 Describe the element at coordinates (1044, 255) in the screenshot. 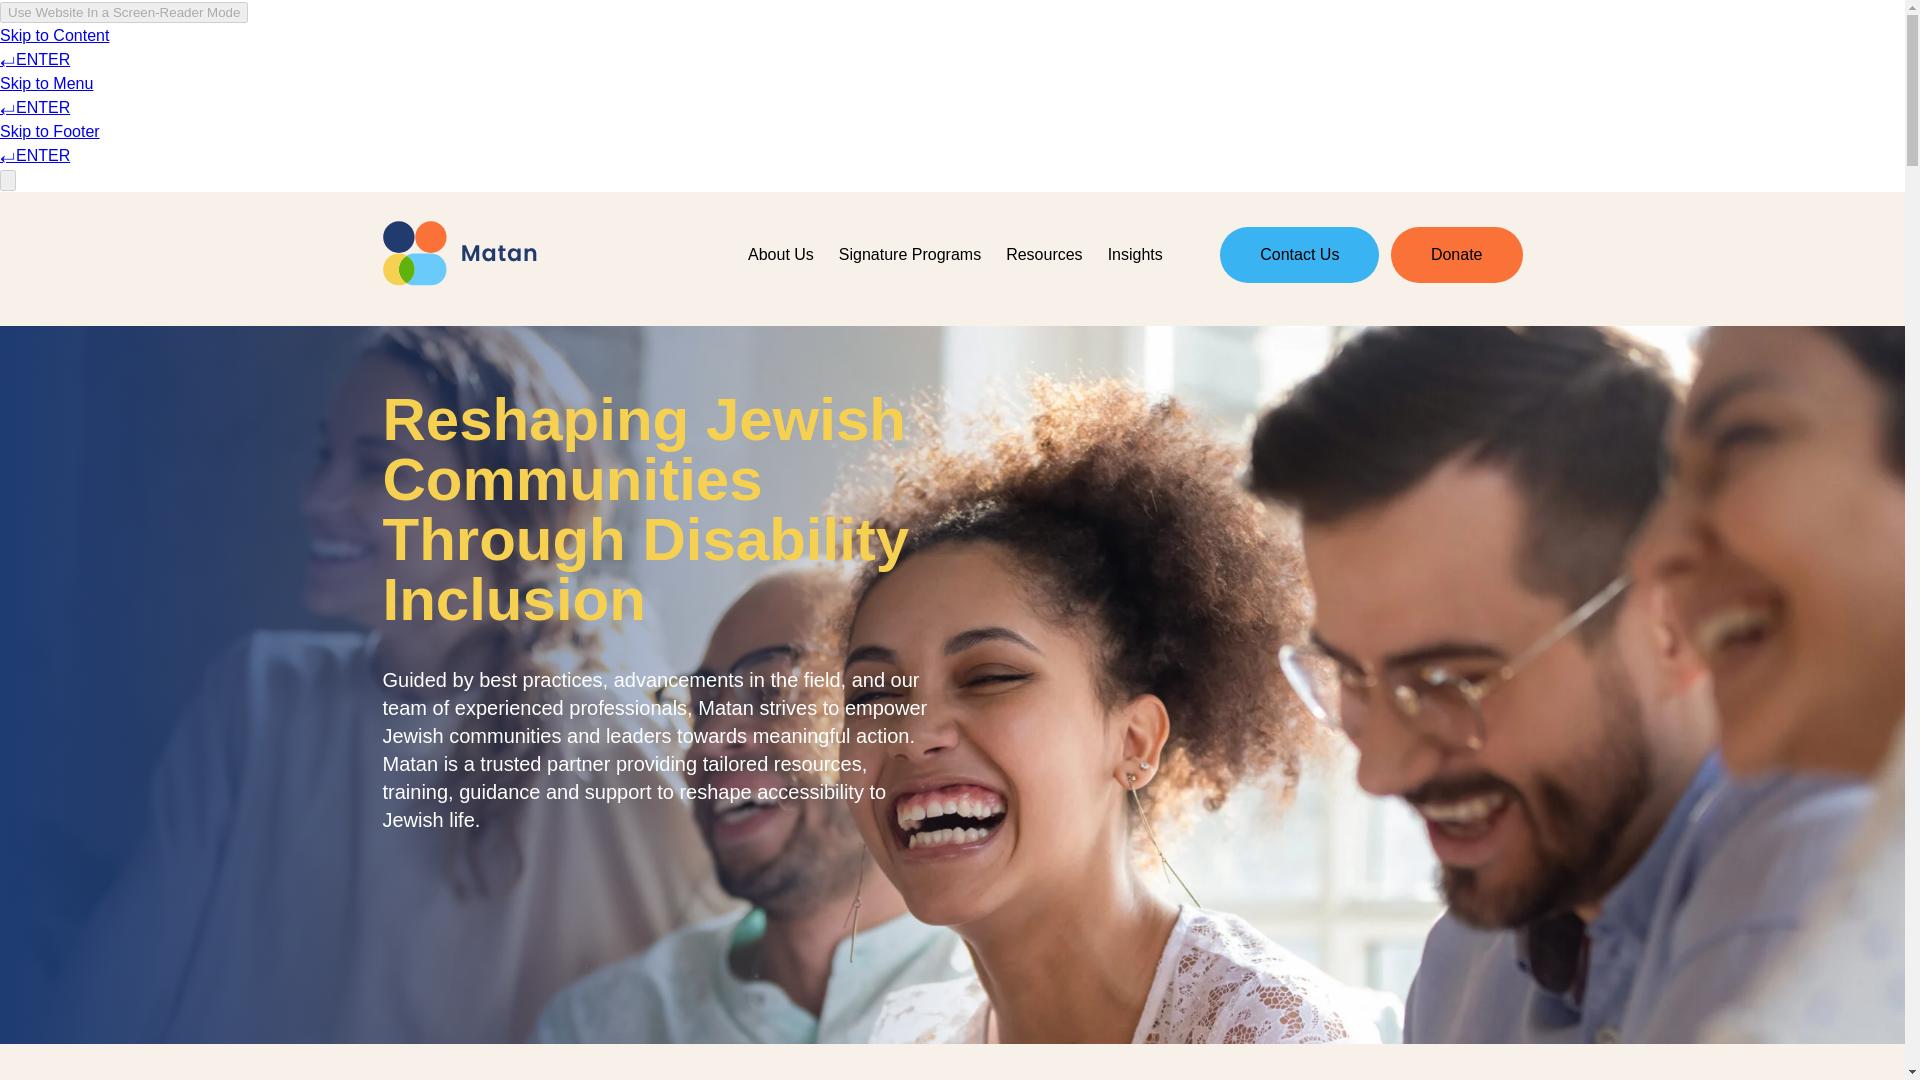

I see `Resources` at that location.